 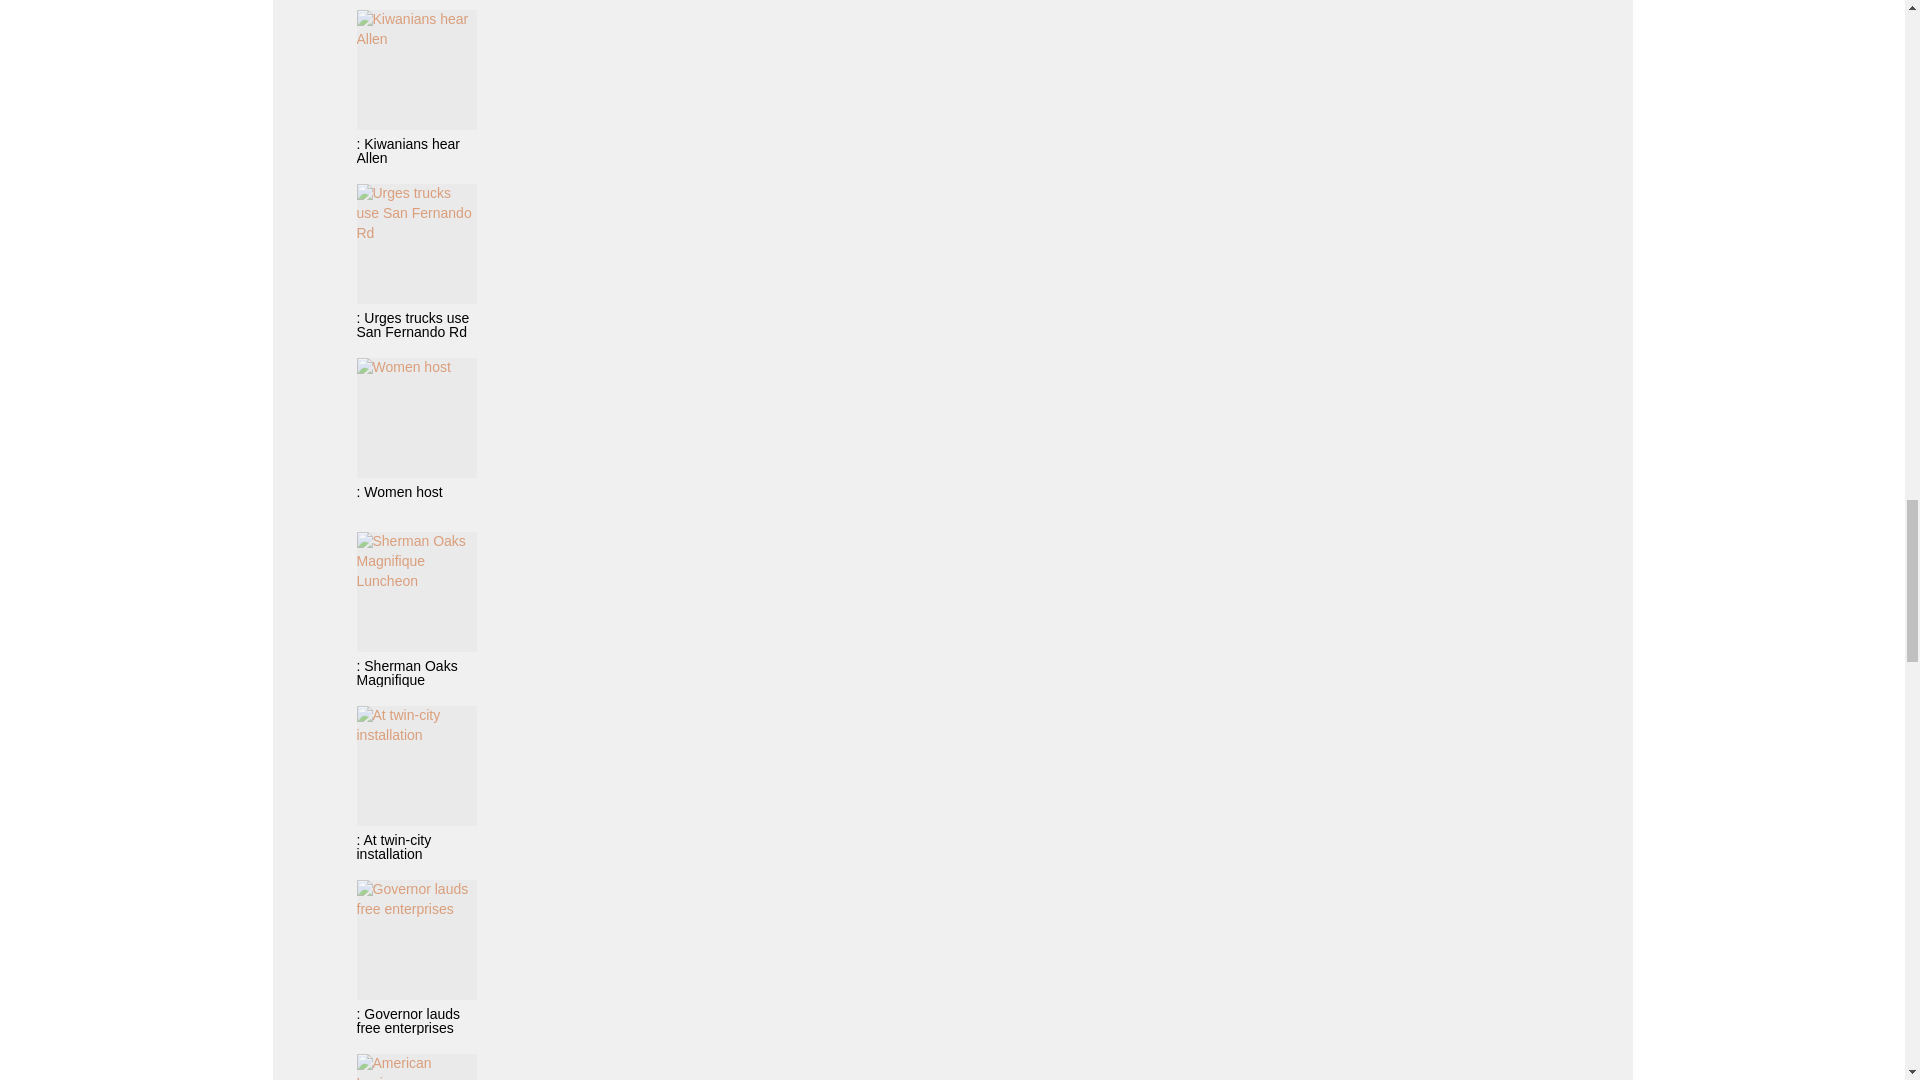 I want to click on : At twin-city installation, so click(x=416, y=783).